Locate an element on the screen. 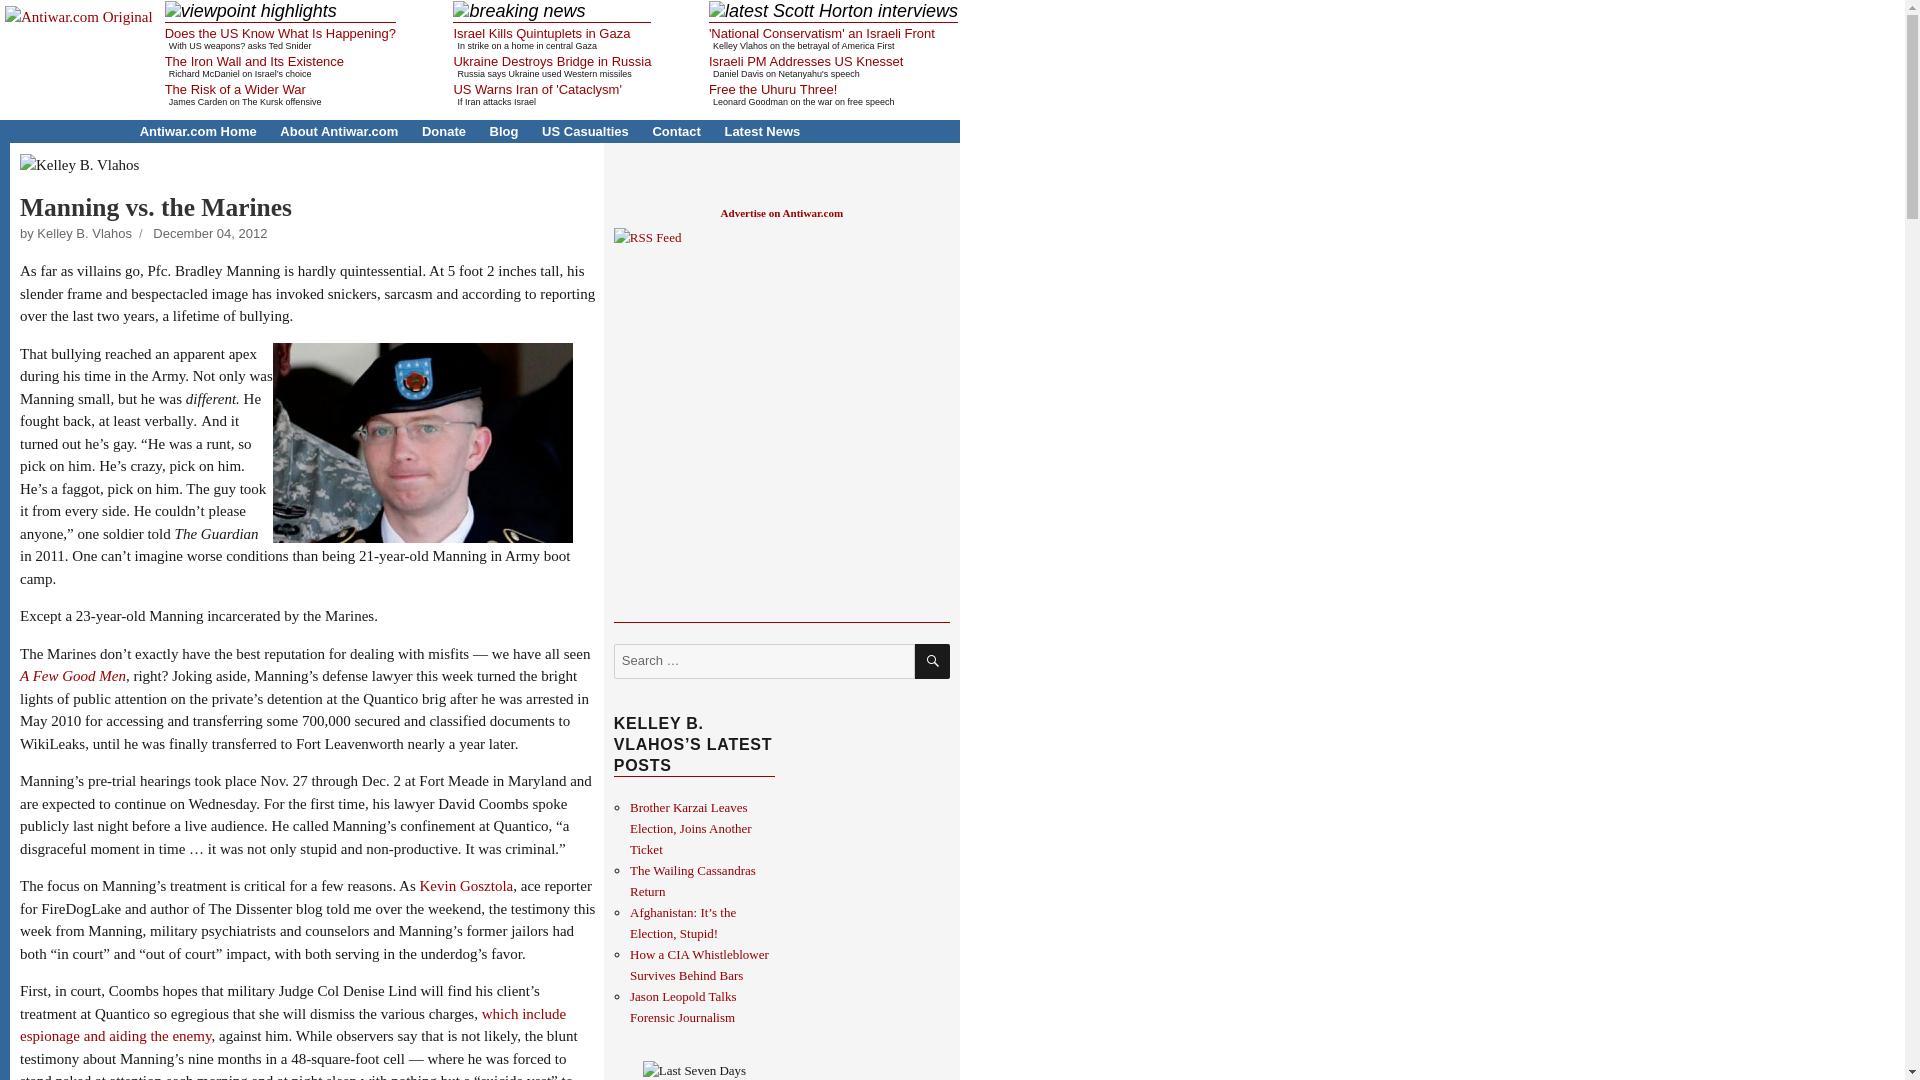 This screenshot has height=1080, width=1920. which include espionage and aiding the enemy is located at coordinates (292, 1025).